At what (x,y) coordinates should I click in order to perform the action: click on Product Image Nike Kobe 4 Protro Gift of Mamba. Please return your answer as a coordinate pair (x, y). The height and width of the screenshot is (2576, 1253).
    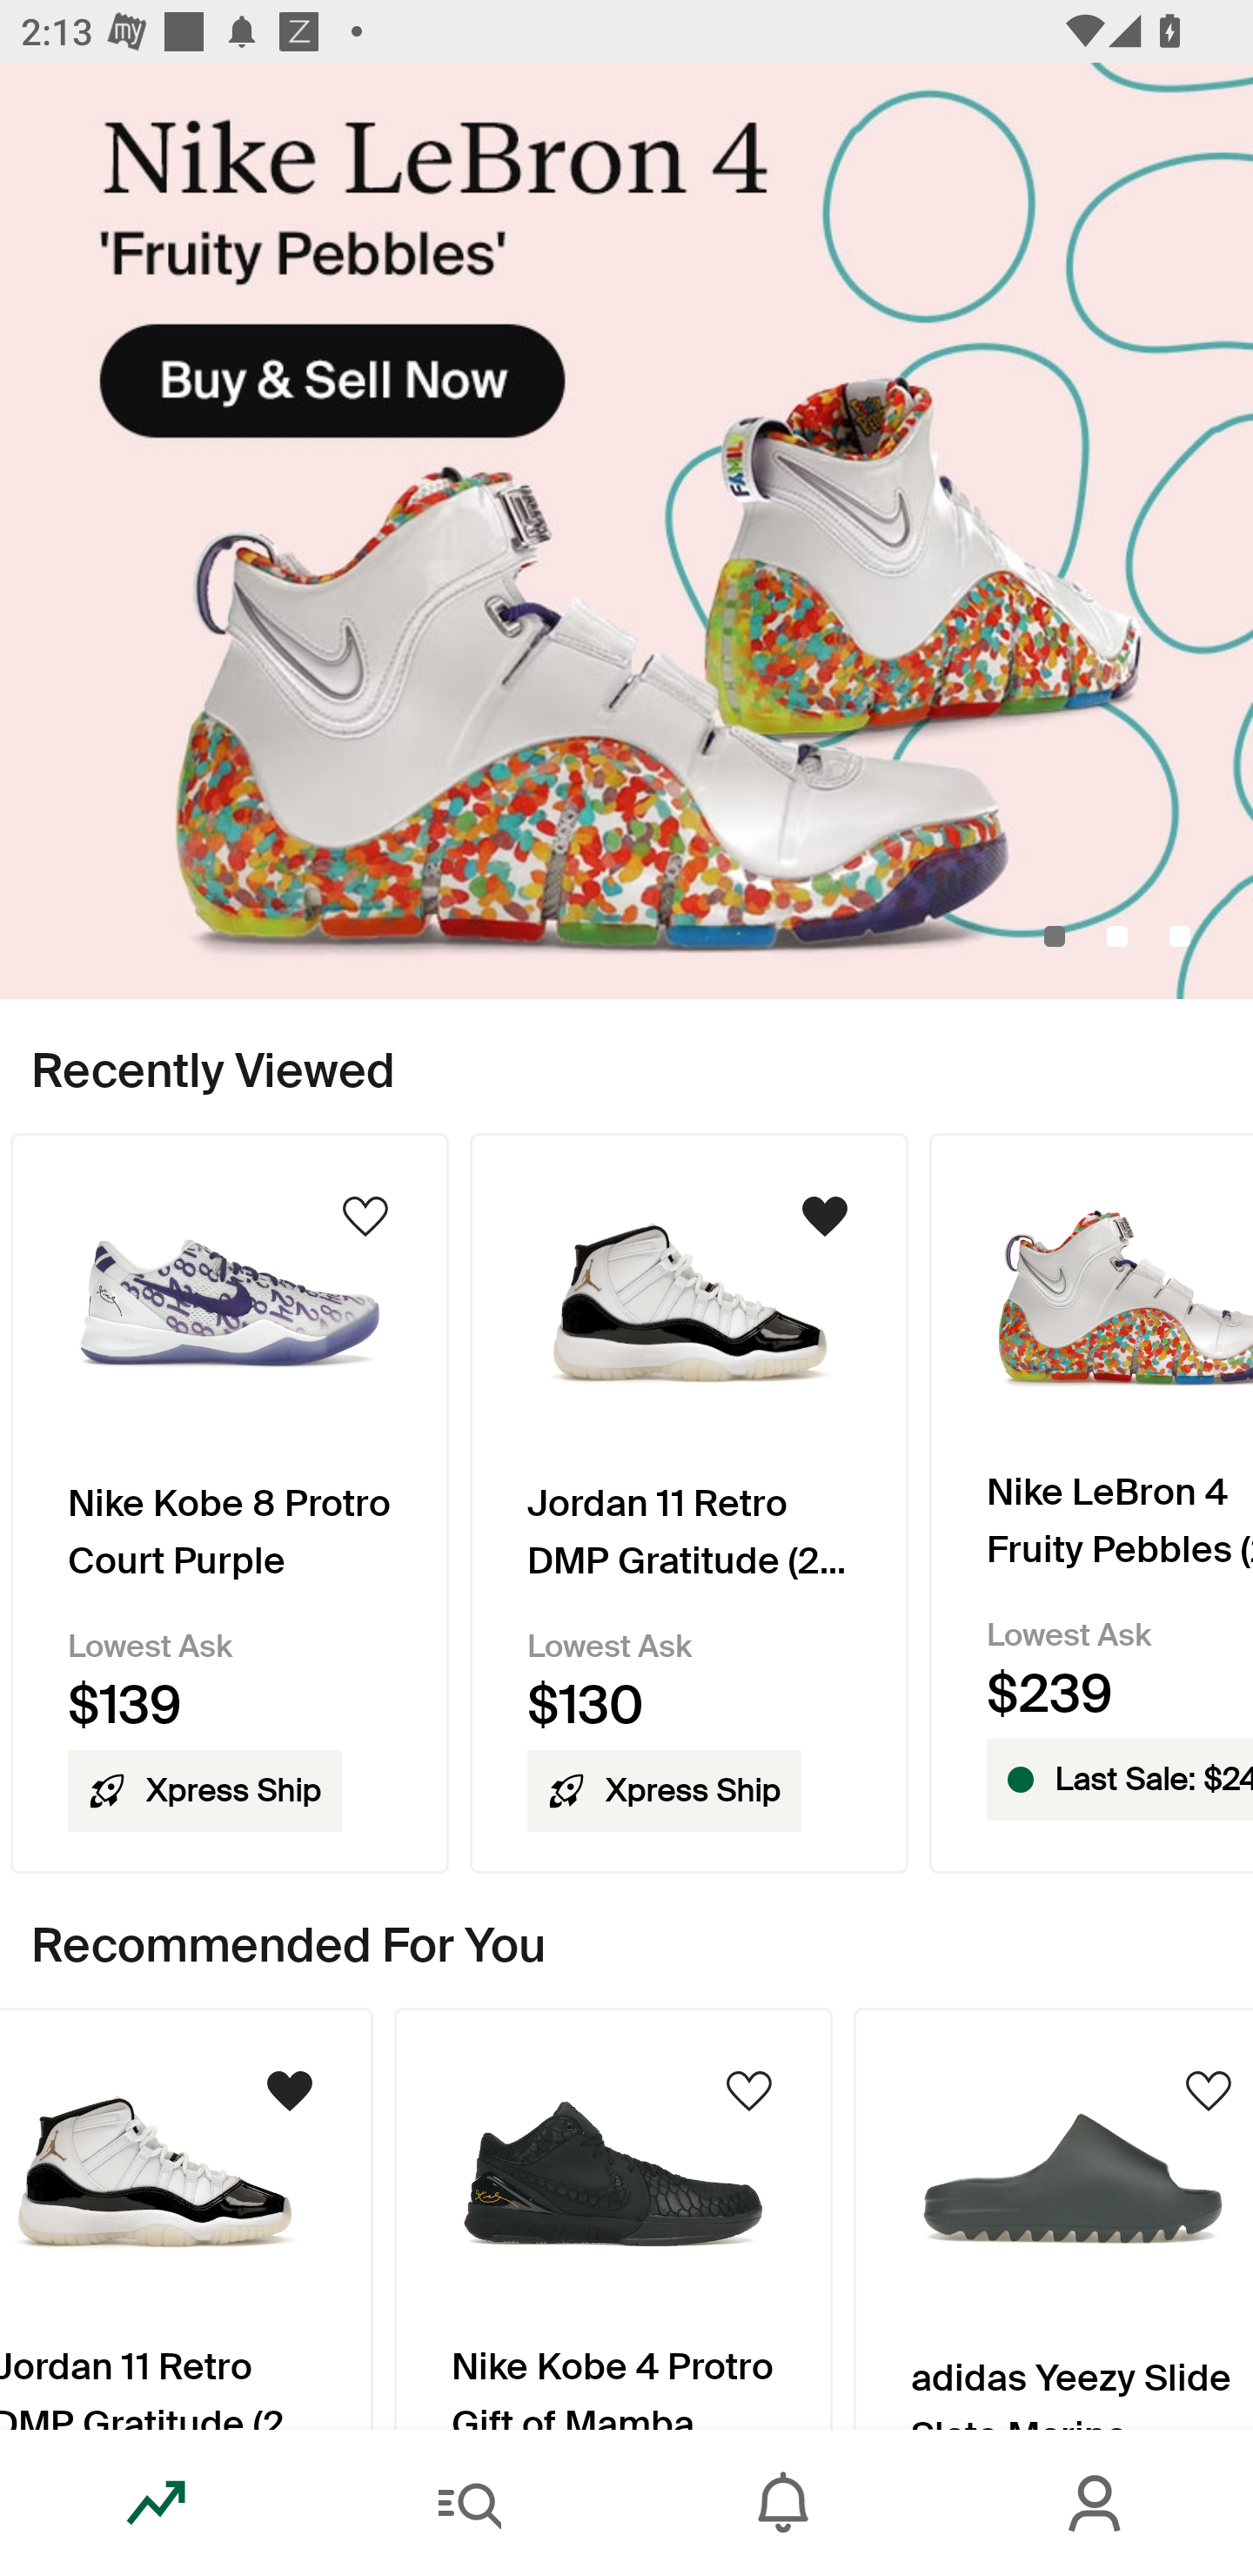
    Looking at the image, I should click on (613, 2217).